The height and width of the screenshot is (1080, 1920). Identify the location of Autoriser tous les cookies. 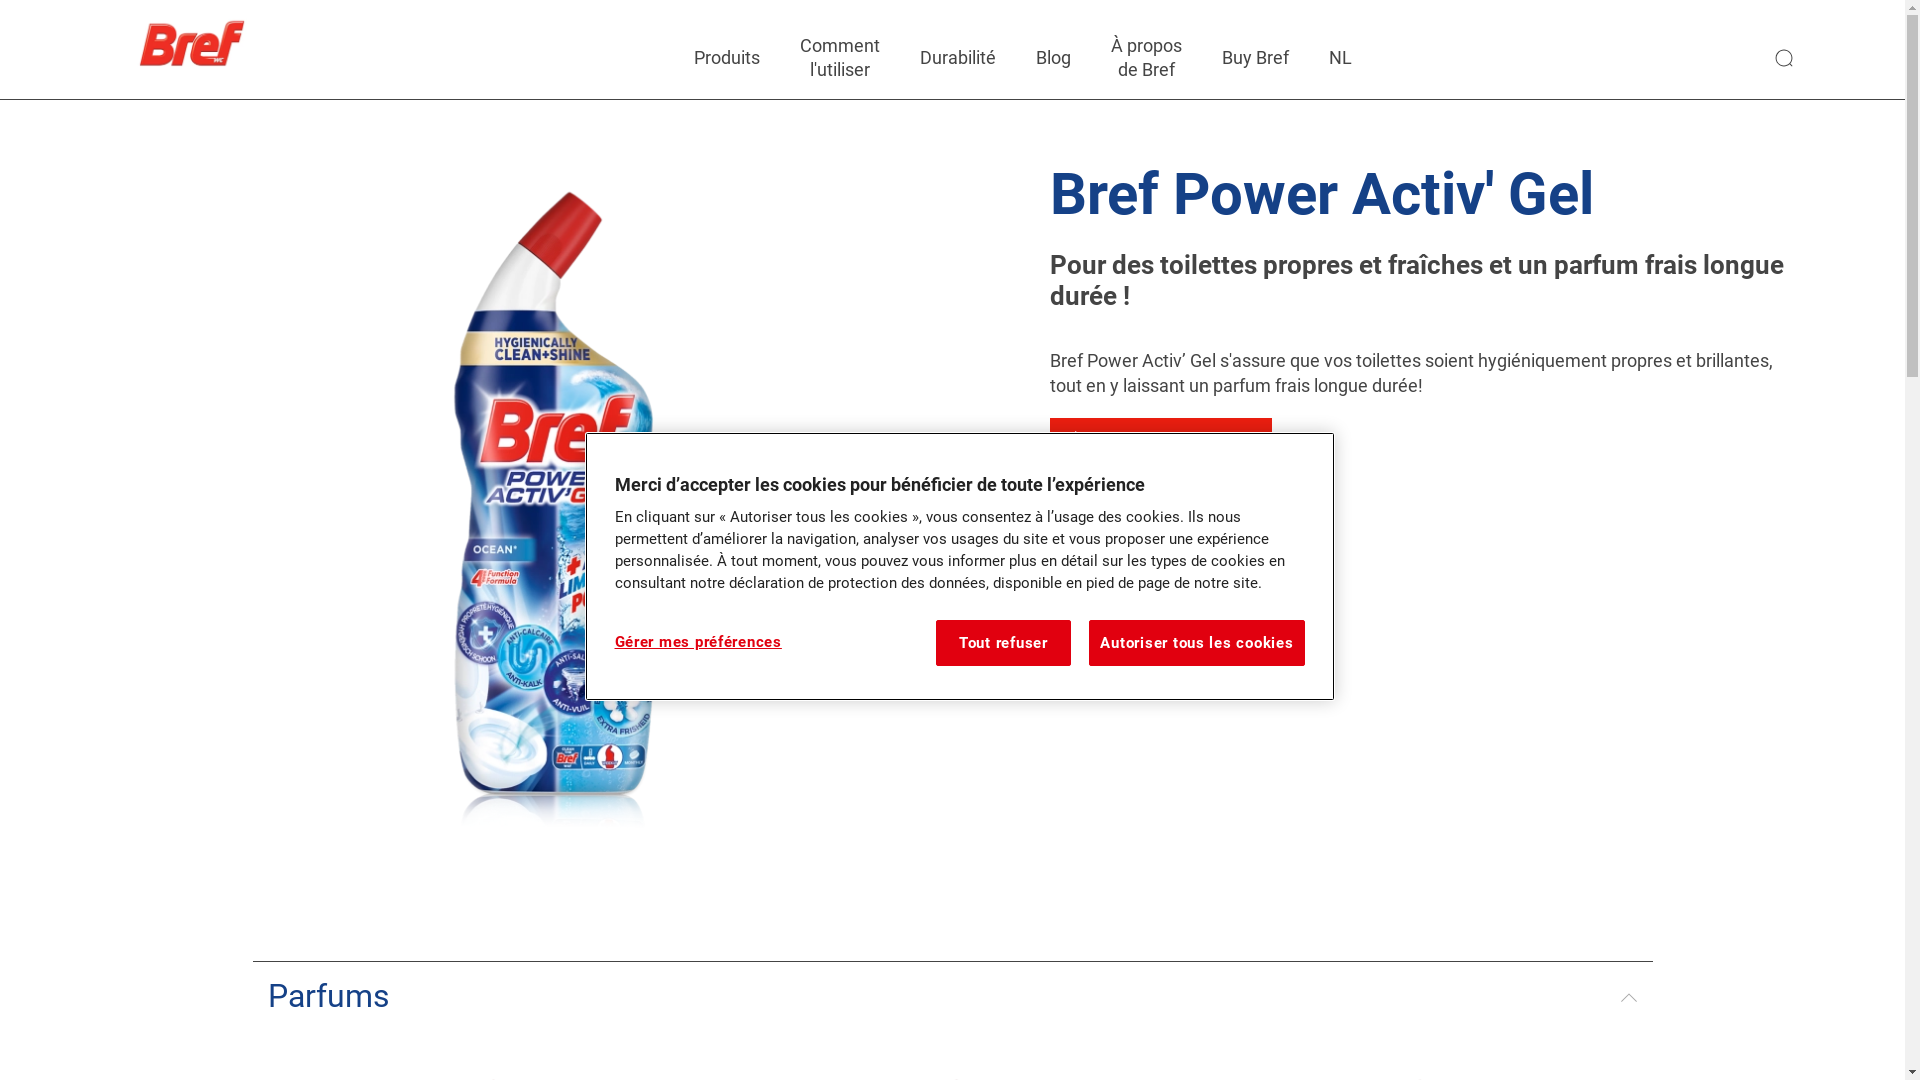
(1196, 643).